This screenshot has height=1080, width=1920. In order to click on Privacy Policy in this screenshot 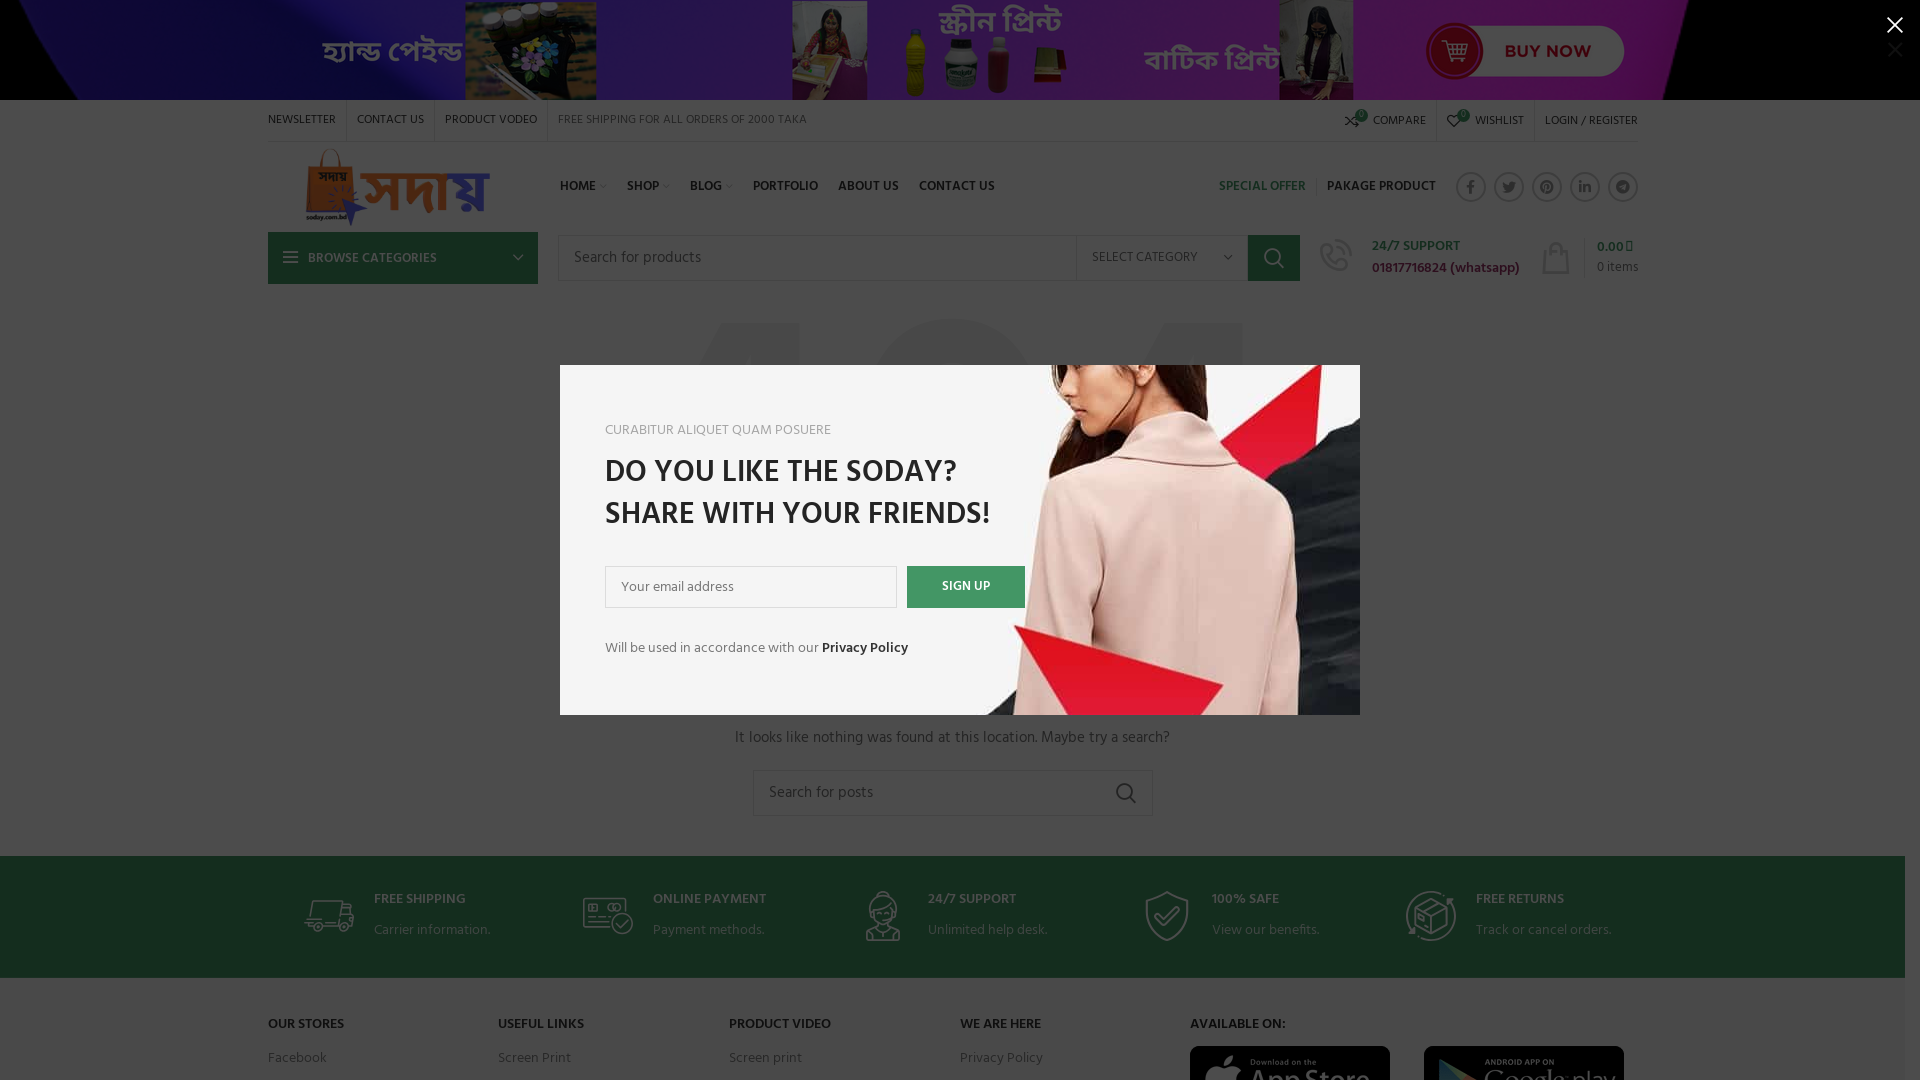, I will do `click(1066, 1059)`.